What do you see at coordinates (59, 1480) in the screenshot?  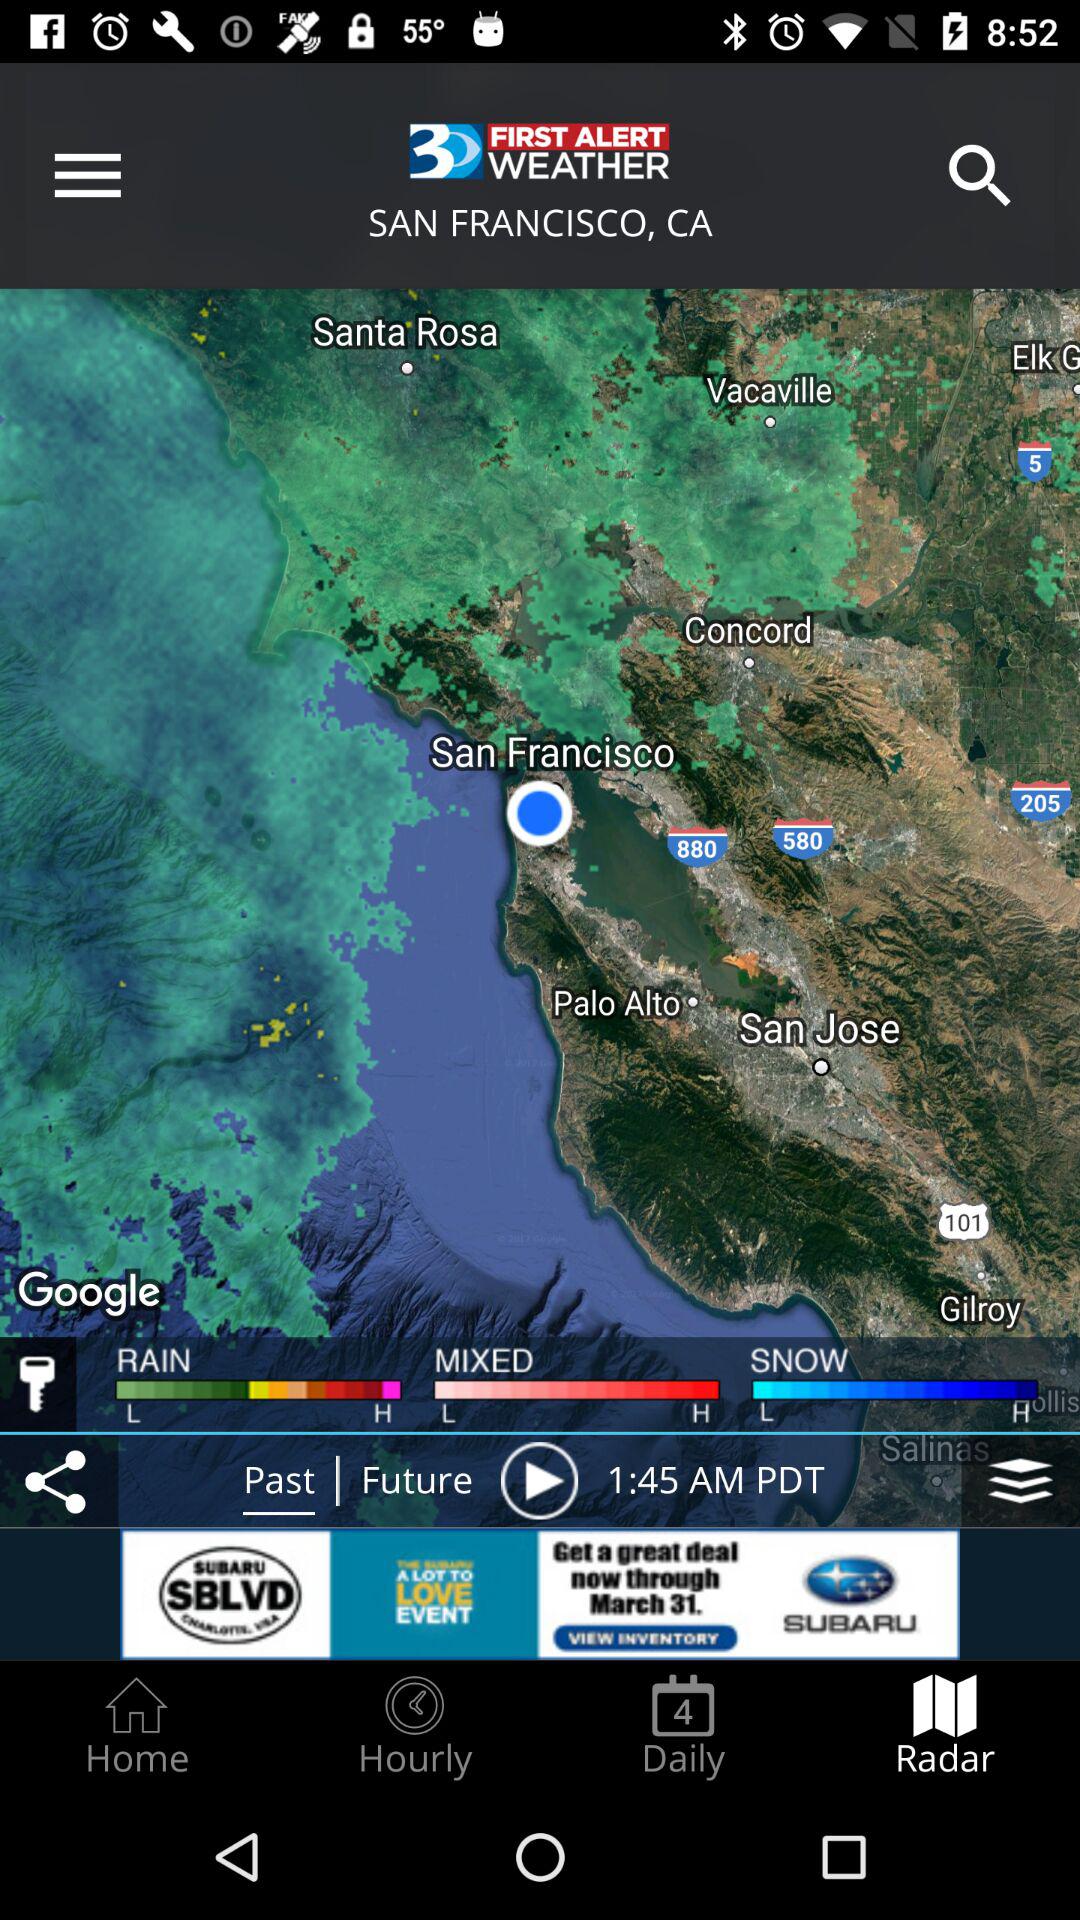 I see `select network communication` at bounding box center [59, 1480].